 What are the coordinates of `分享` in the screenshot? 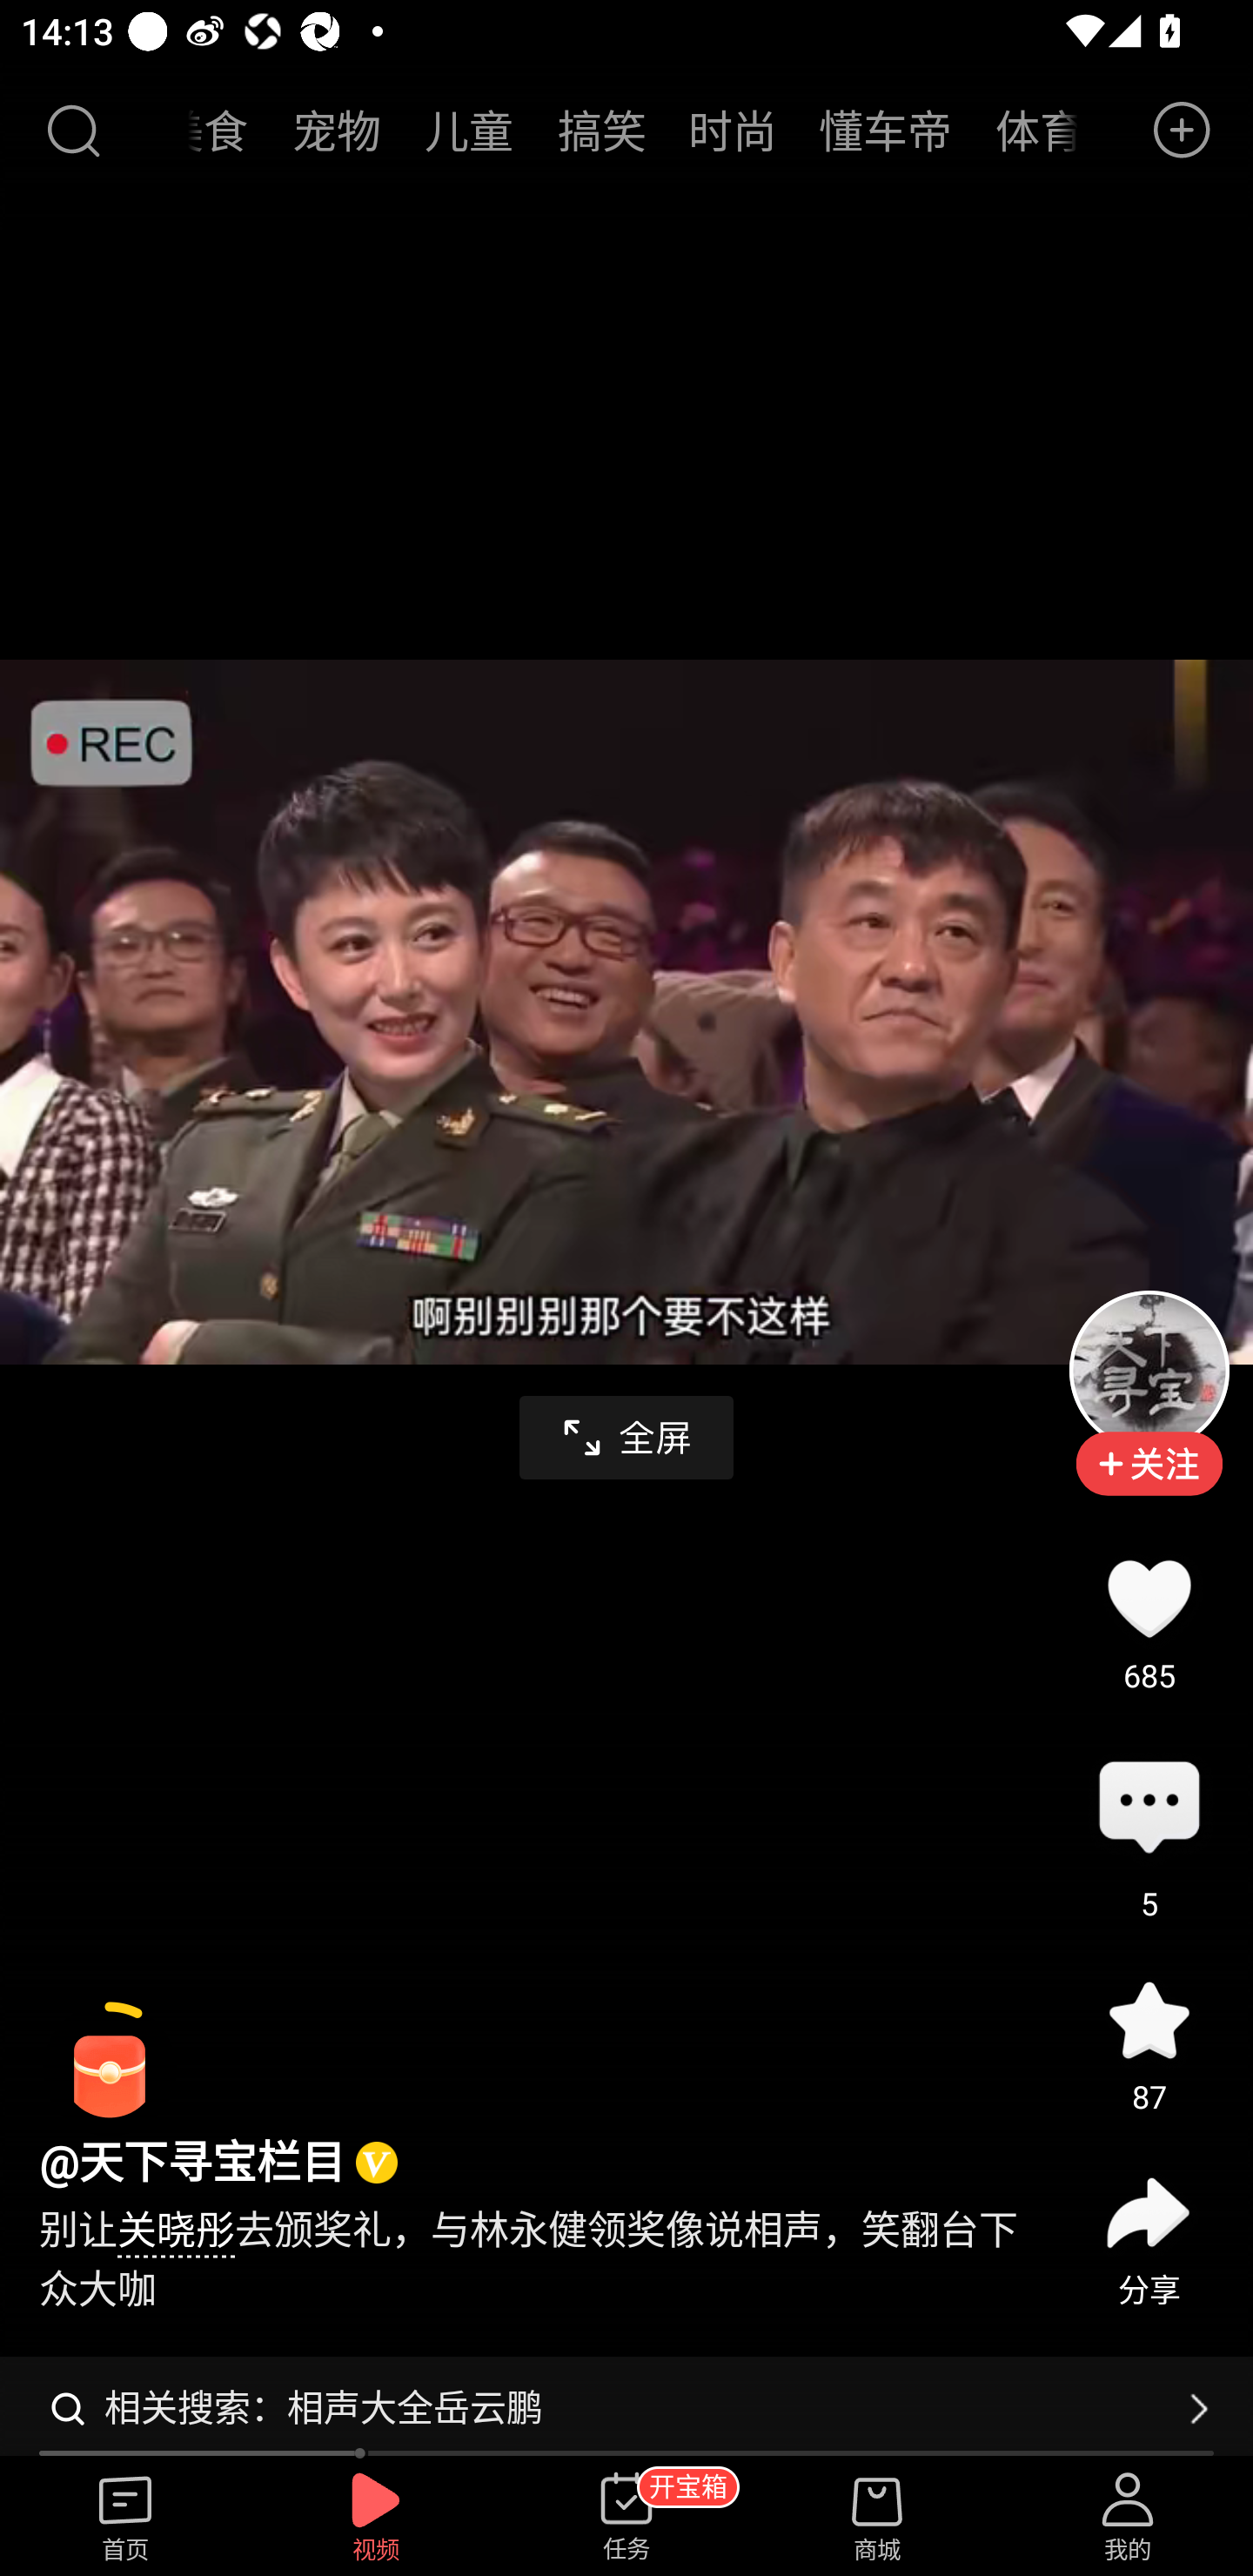 It's located at (1149, 2214).